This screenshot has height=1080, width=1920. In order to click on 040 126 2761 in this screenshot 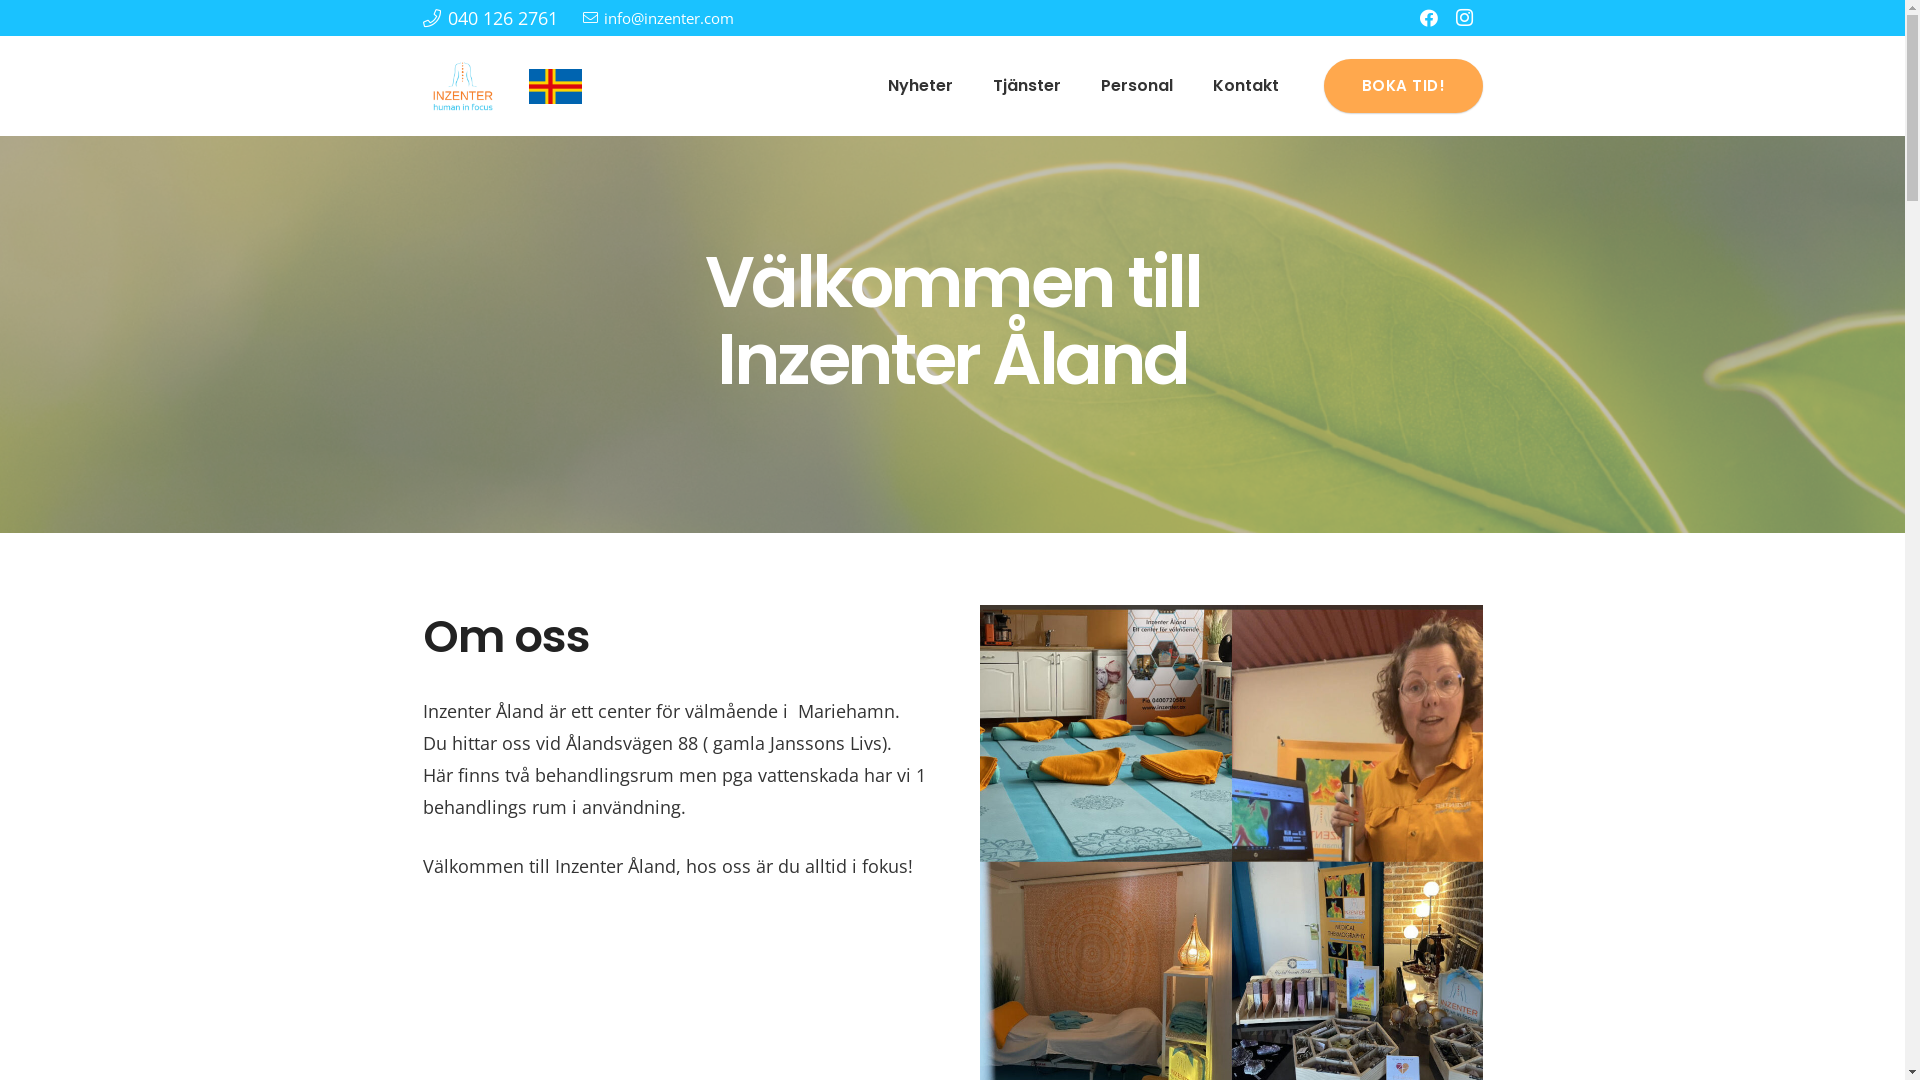, I will do `click(490, 18)`.